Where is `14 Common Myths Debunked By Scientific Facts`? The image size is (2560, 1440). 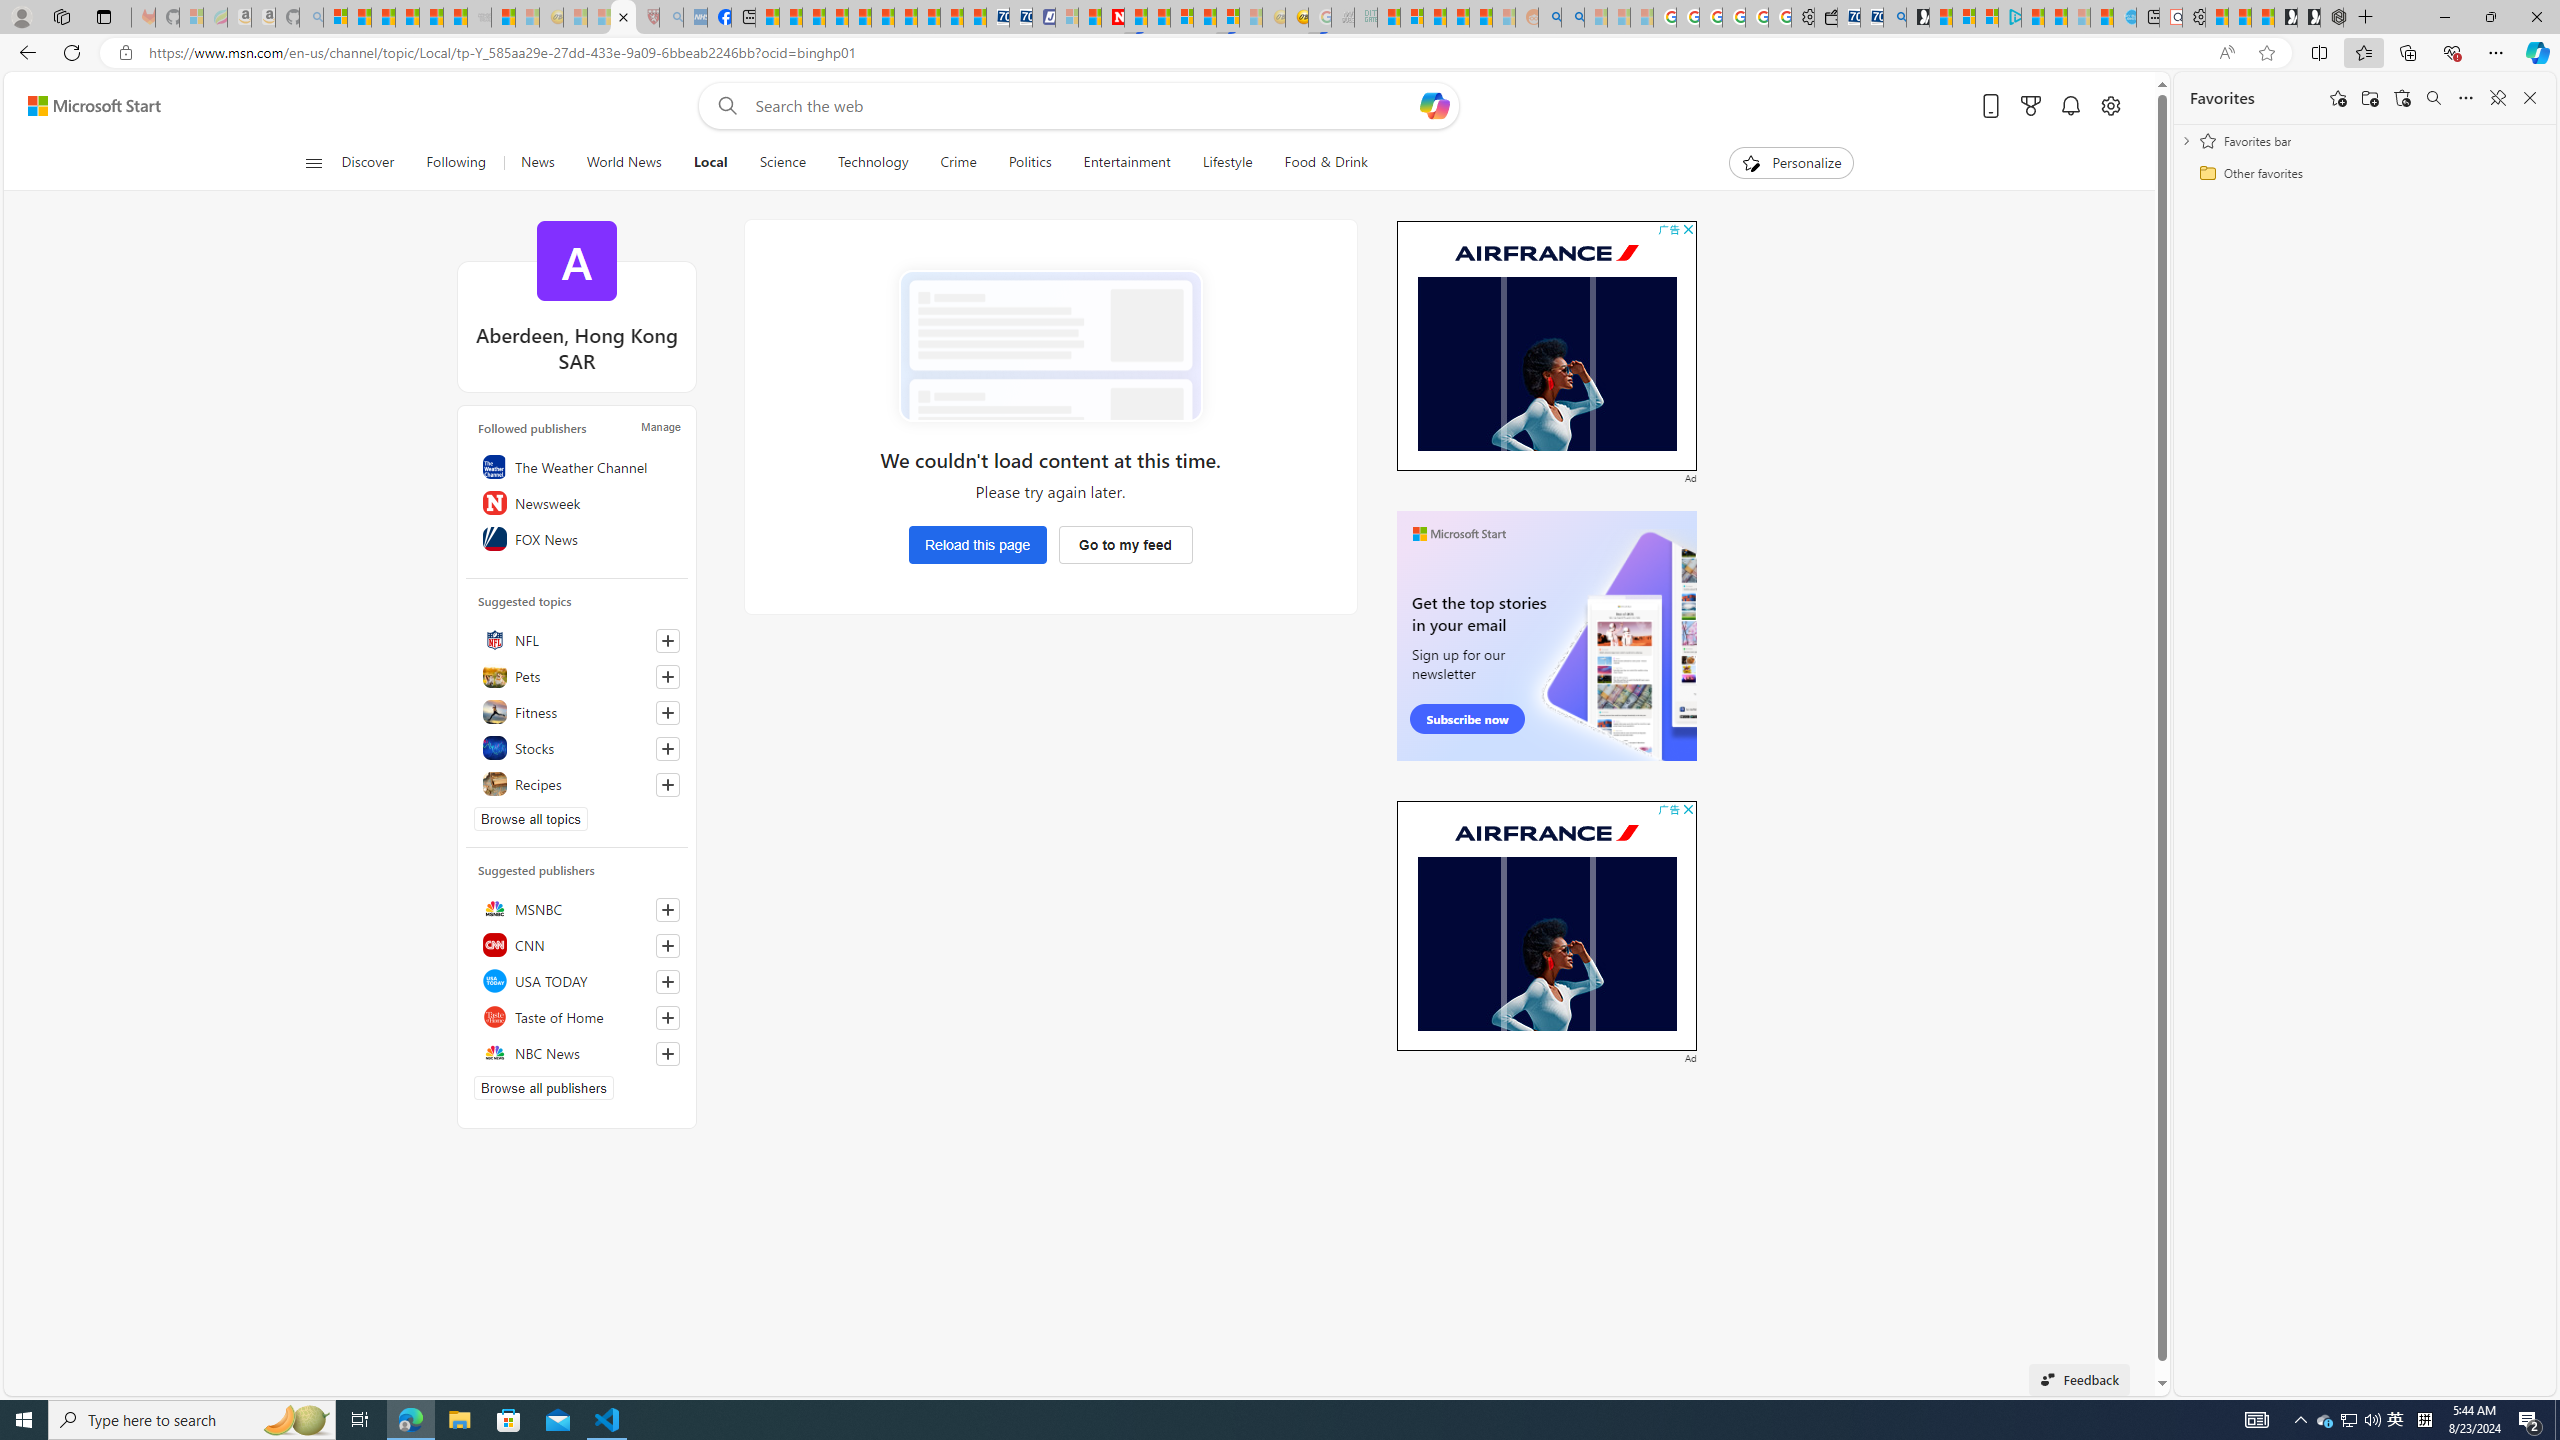 14 Common Myths Debunked By Scientific Facts is located at coordinates (1160, 17).